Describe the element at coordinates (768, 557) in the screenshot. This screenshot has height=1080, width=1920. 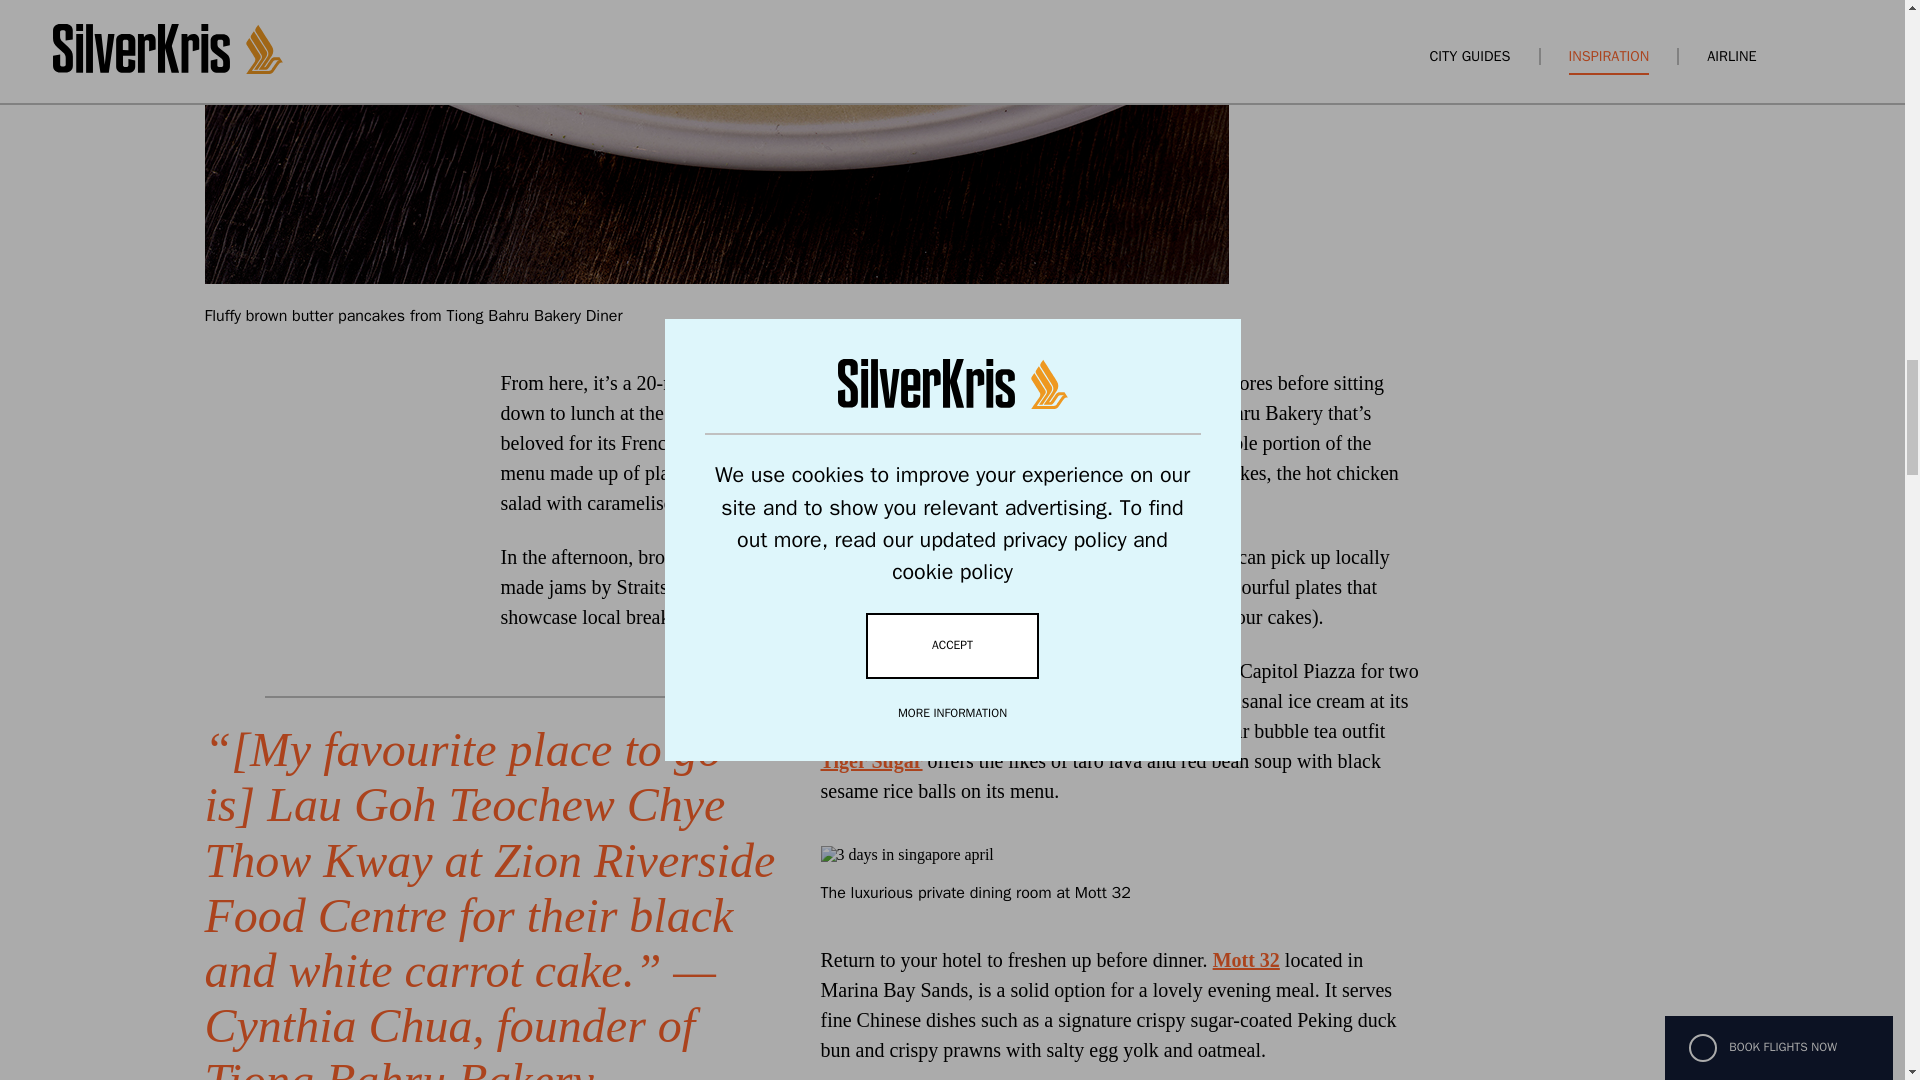
I see `The Farm Store` at that location.